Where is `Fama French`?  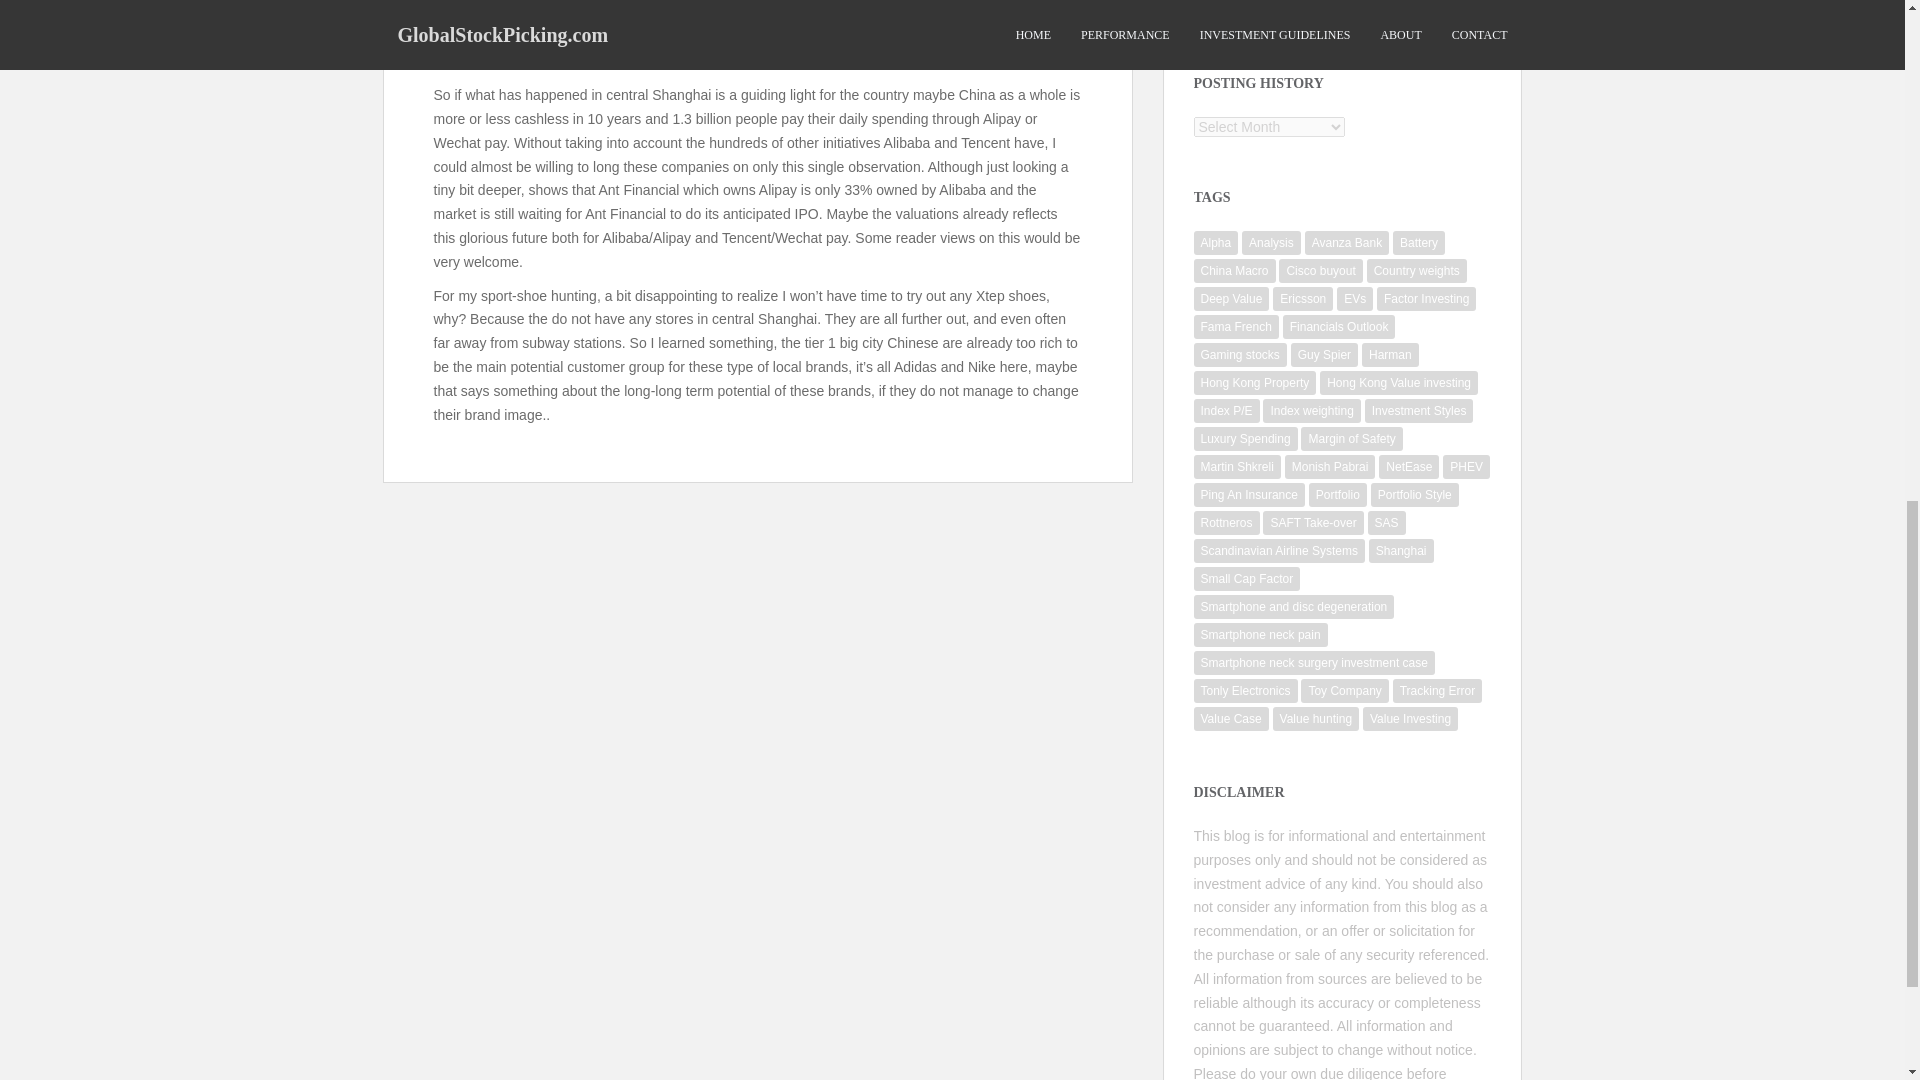 Fama French is located at coordinates (1236, 327).